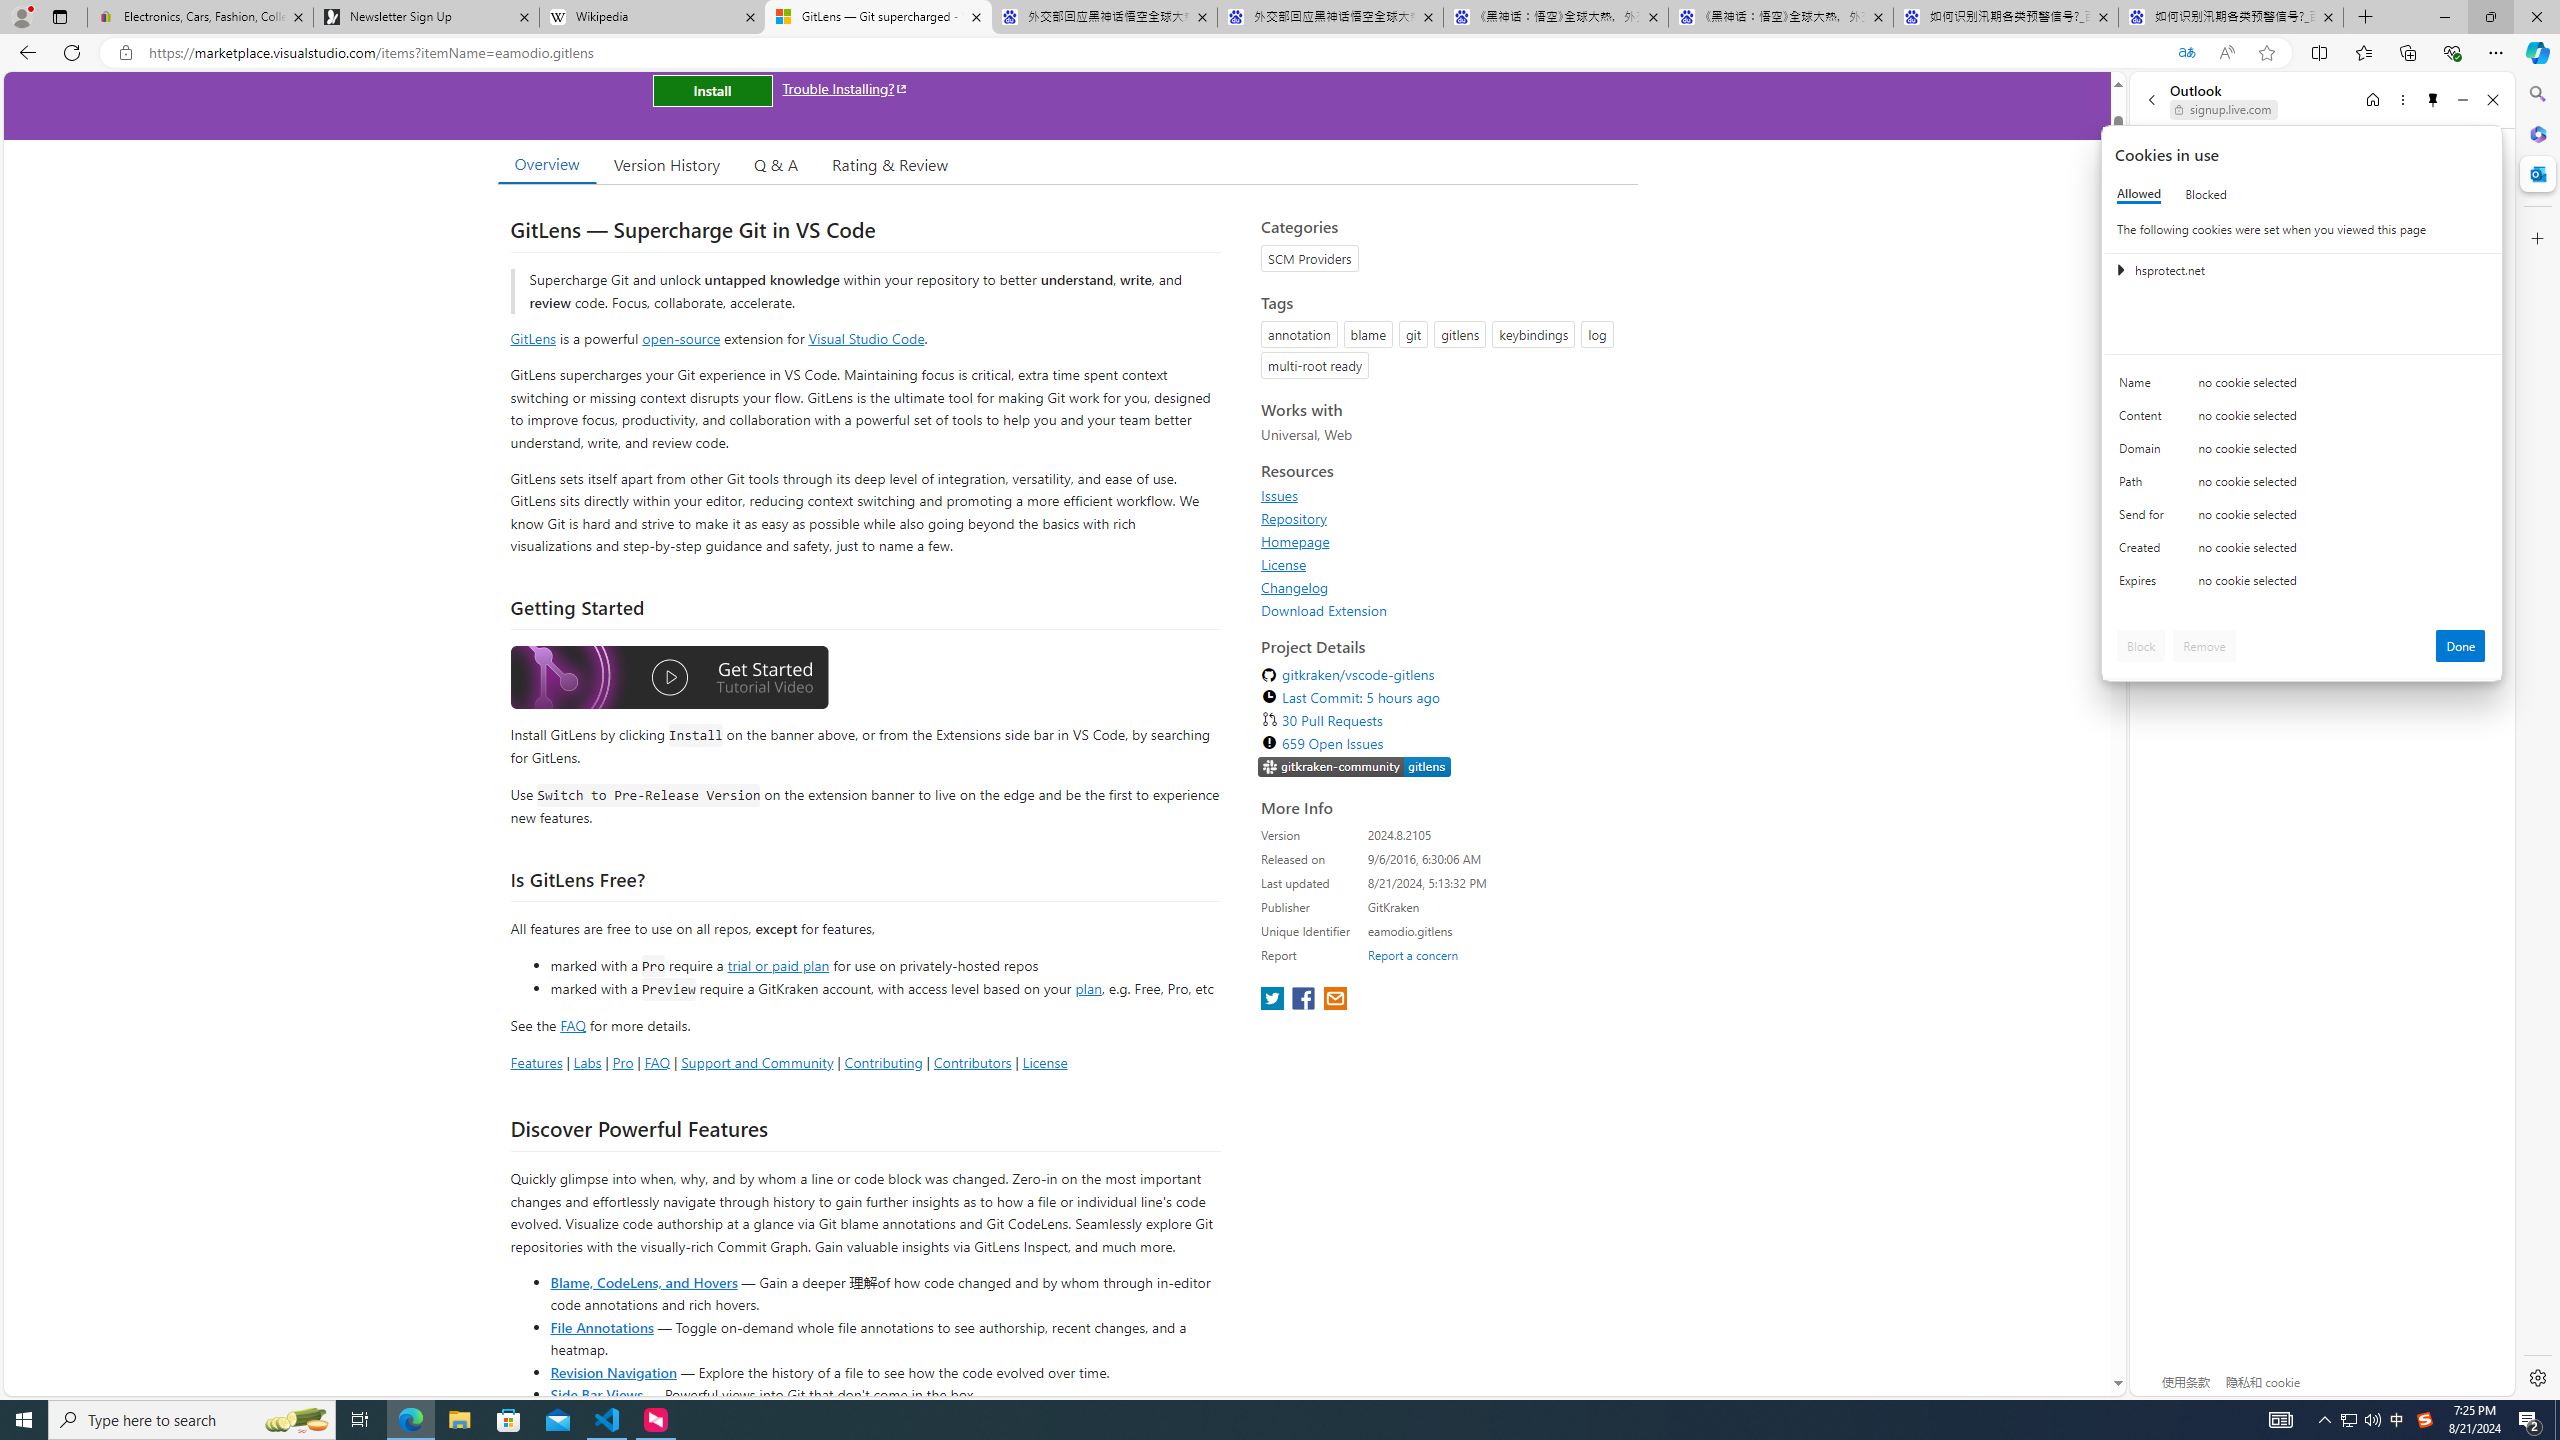 This screenshot has height=1440, width=2560. Describe the element at coordinates (1294, 518) in the screenshot. I see `Repository` at that location.